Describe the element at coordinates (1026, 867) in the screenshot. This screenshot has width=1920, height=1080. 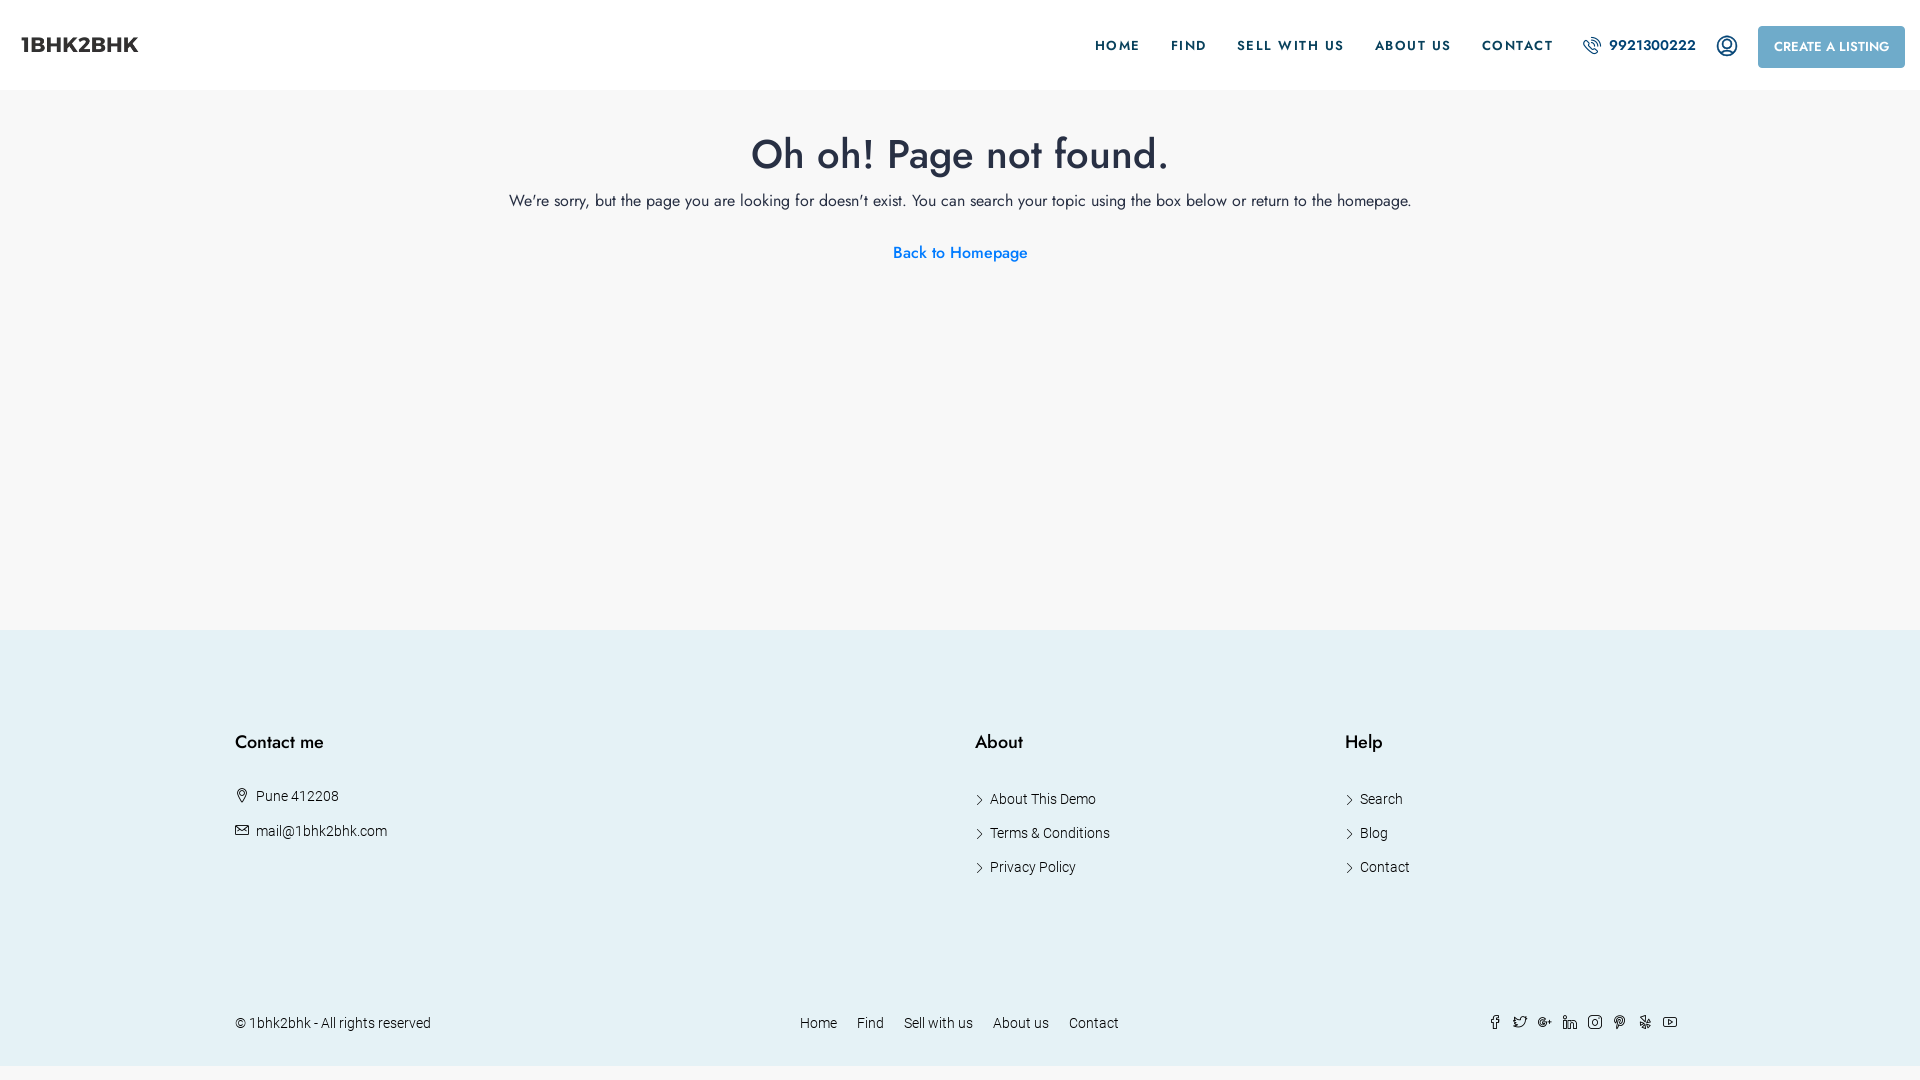
I see `Privacy Policy` at that location.